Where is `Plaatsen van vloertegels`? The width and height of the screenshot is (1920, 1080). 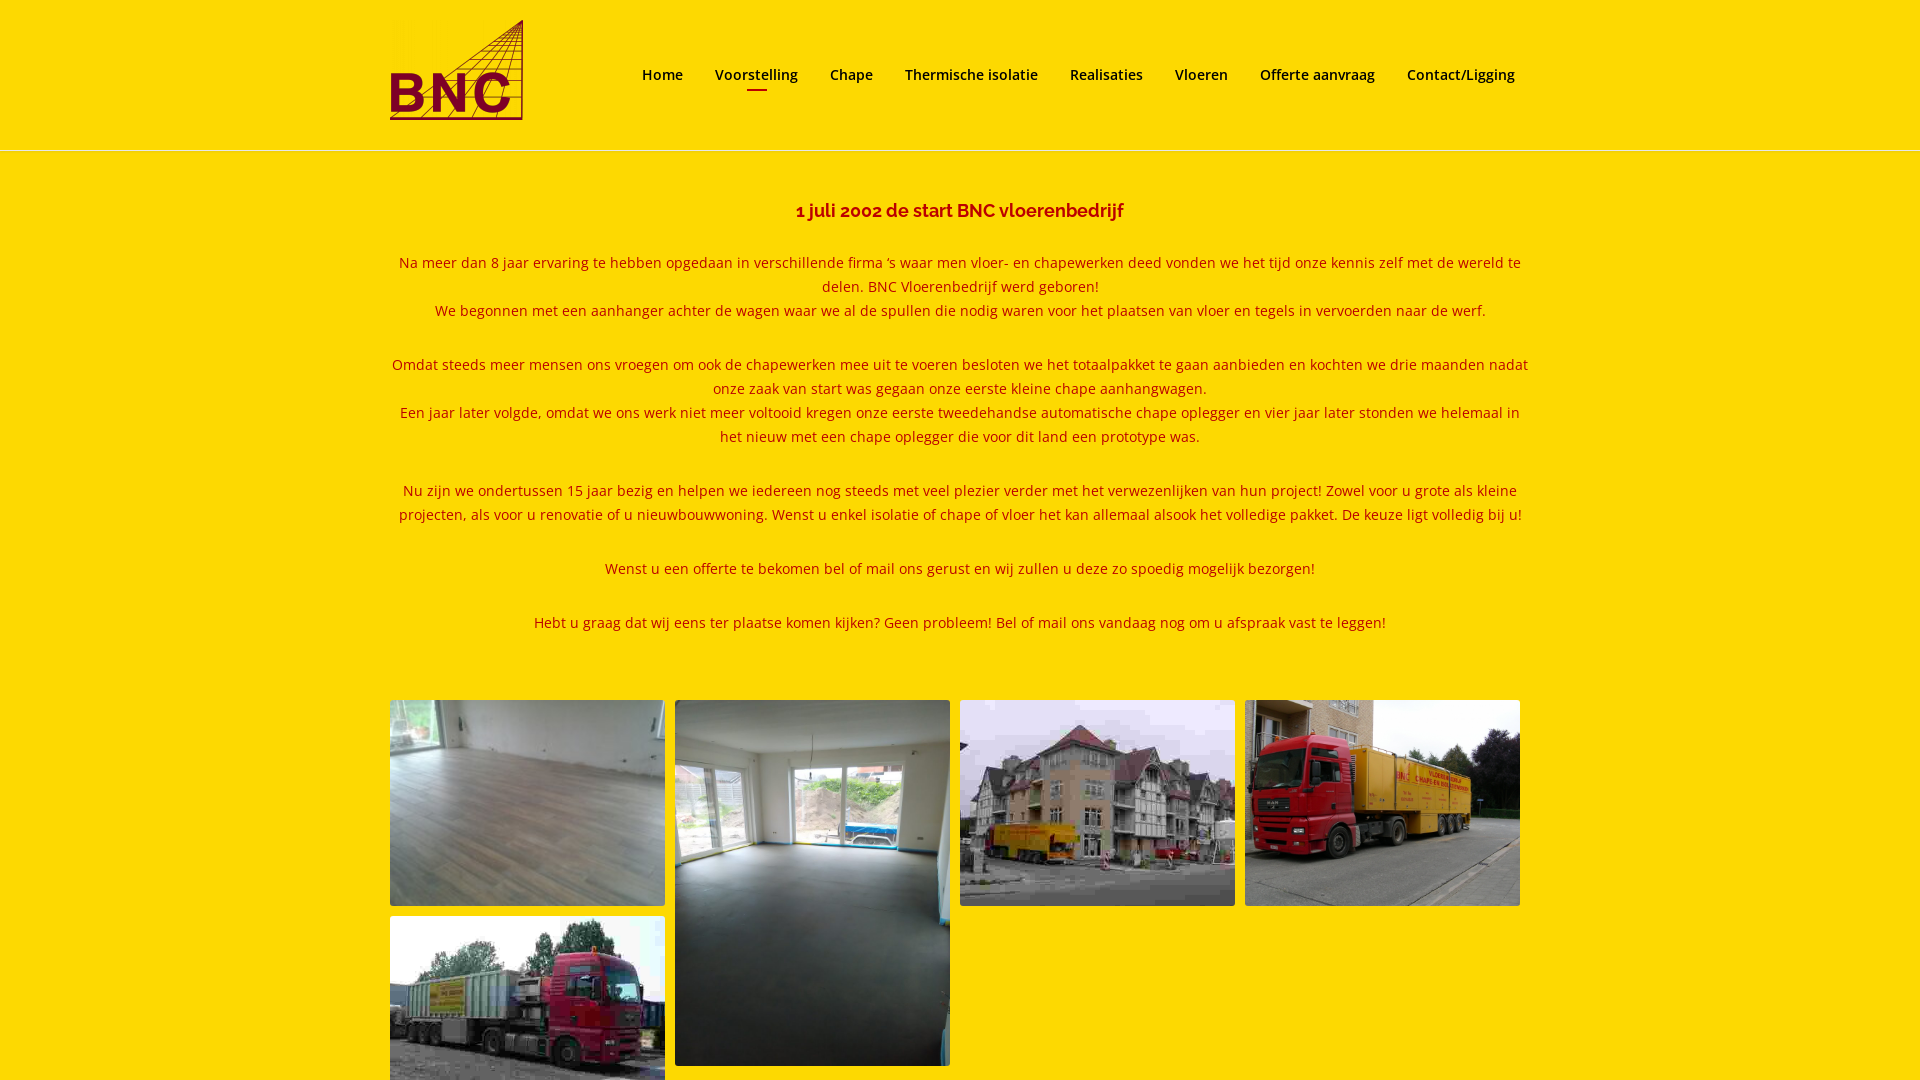
Plaatsen van vloertegels is located at coordinates (528, 803).